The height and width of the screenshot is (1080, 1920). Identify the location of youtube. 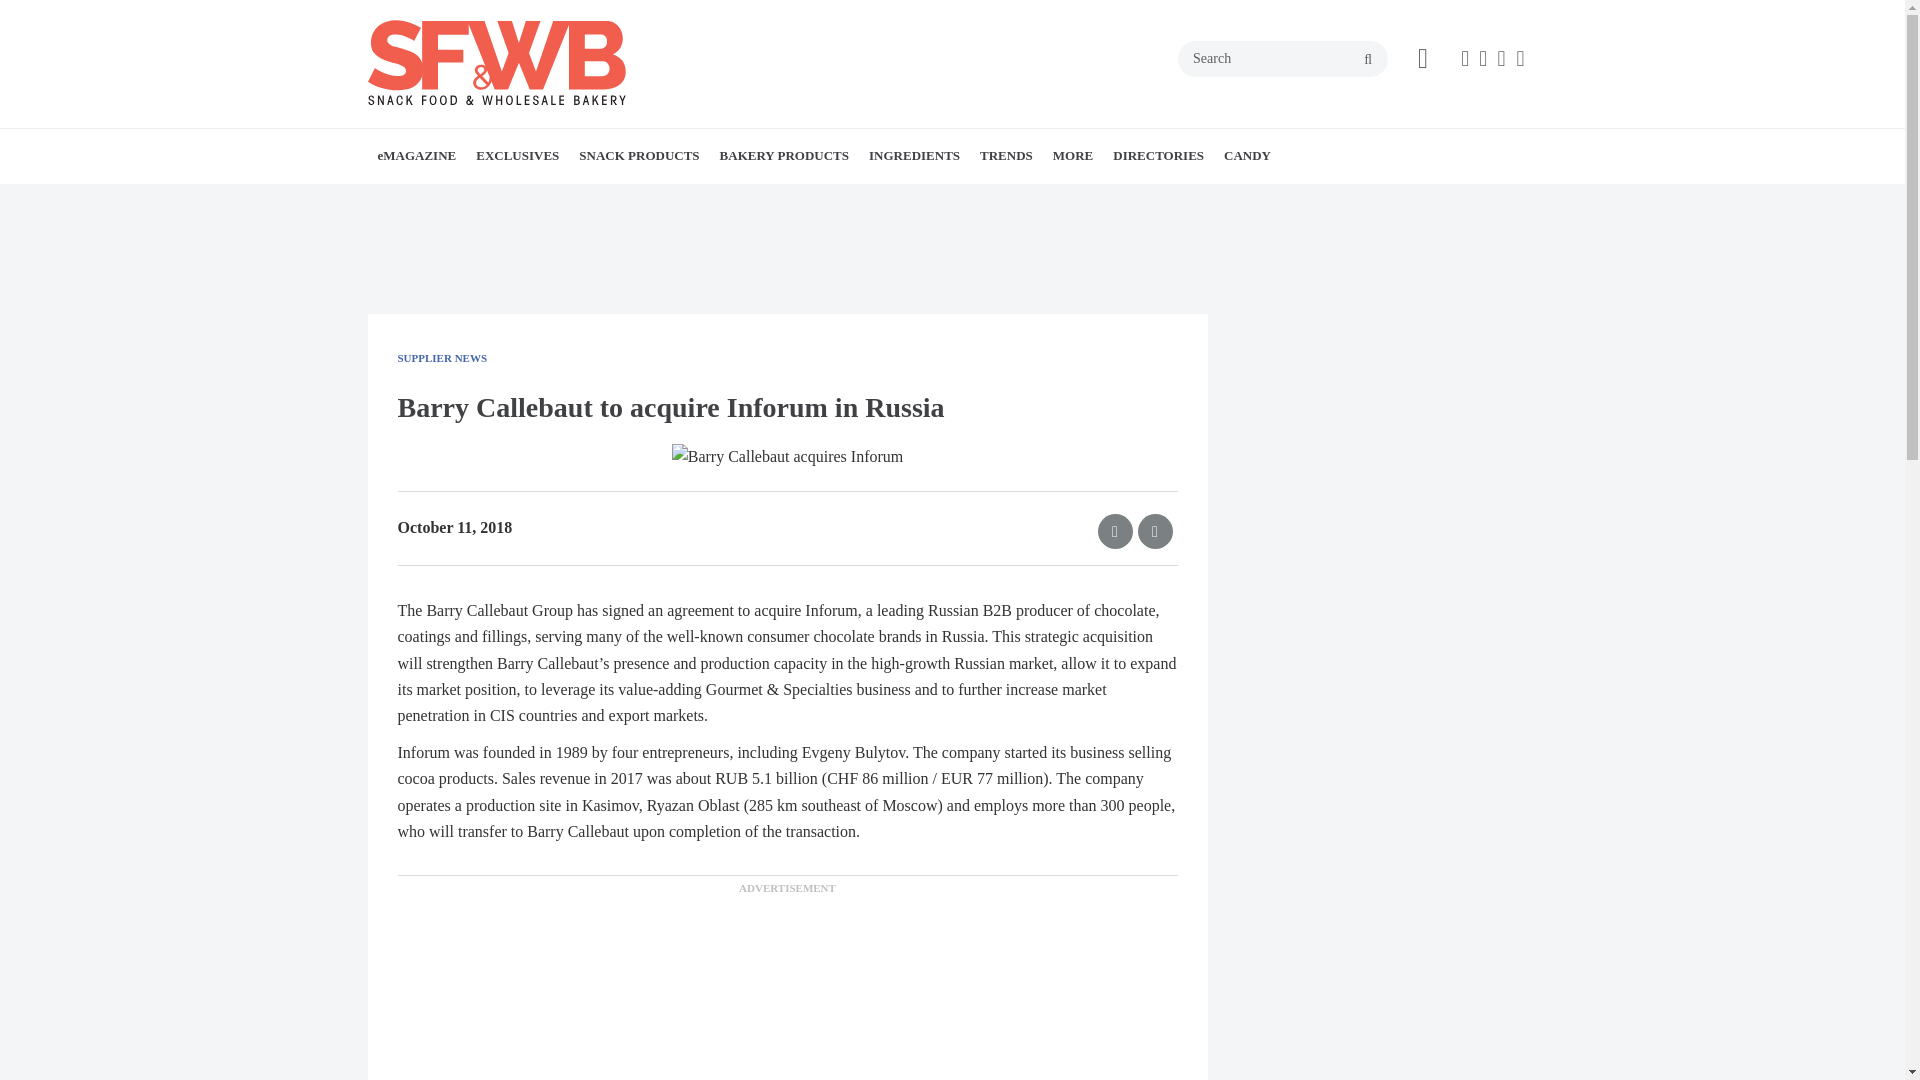
(1520, 58).